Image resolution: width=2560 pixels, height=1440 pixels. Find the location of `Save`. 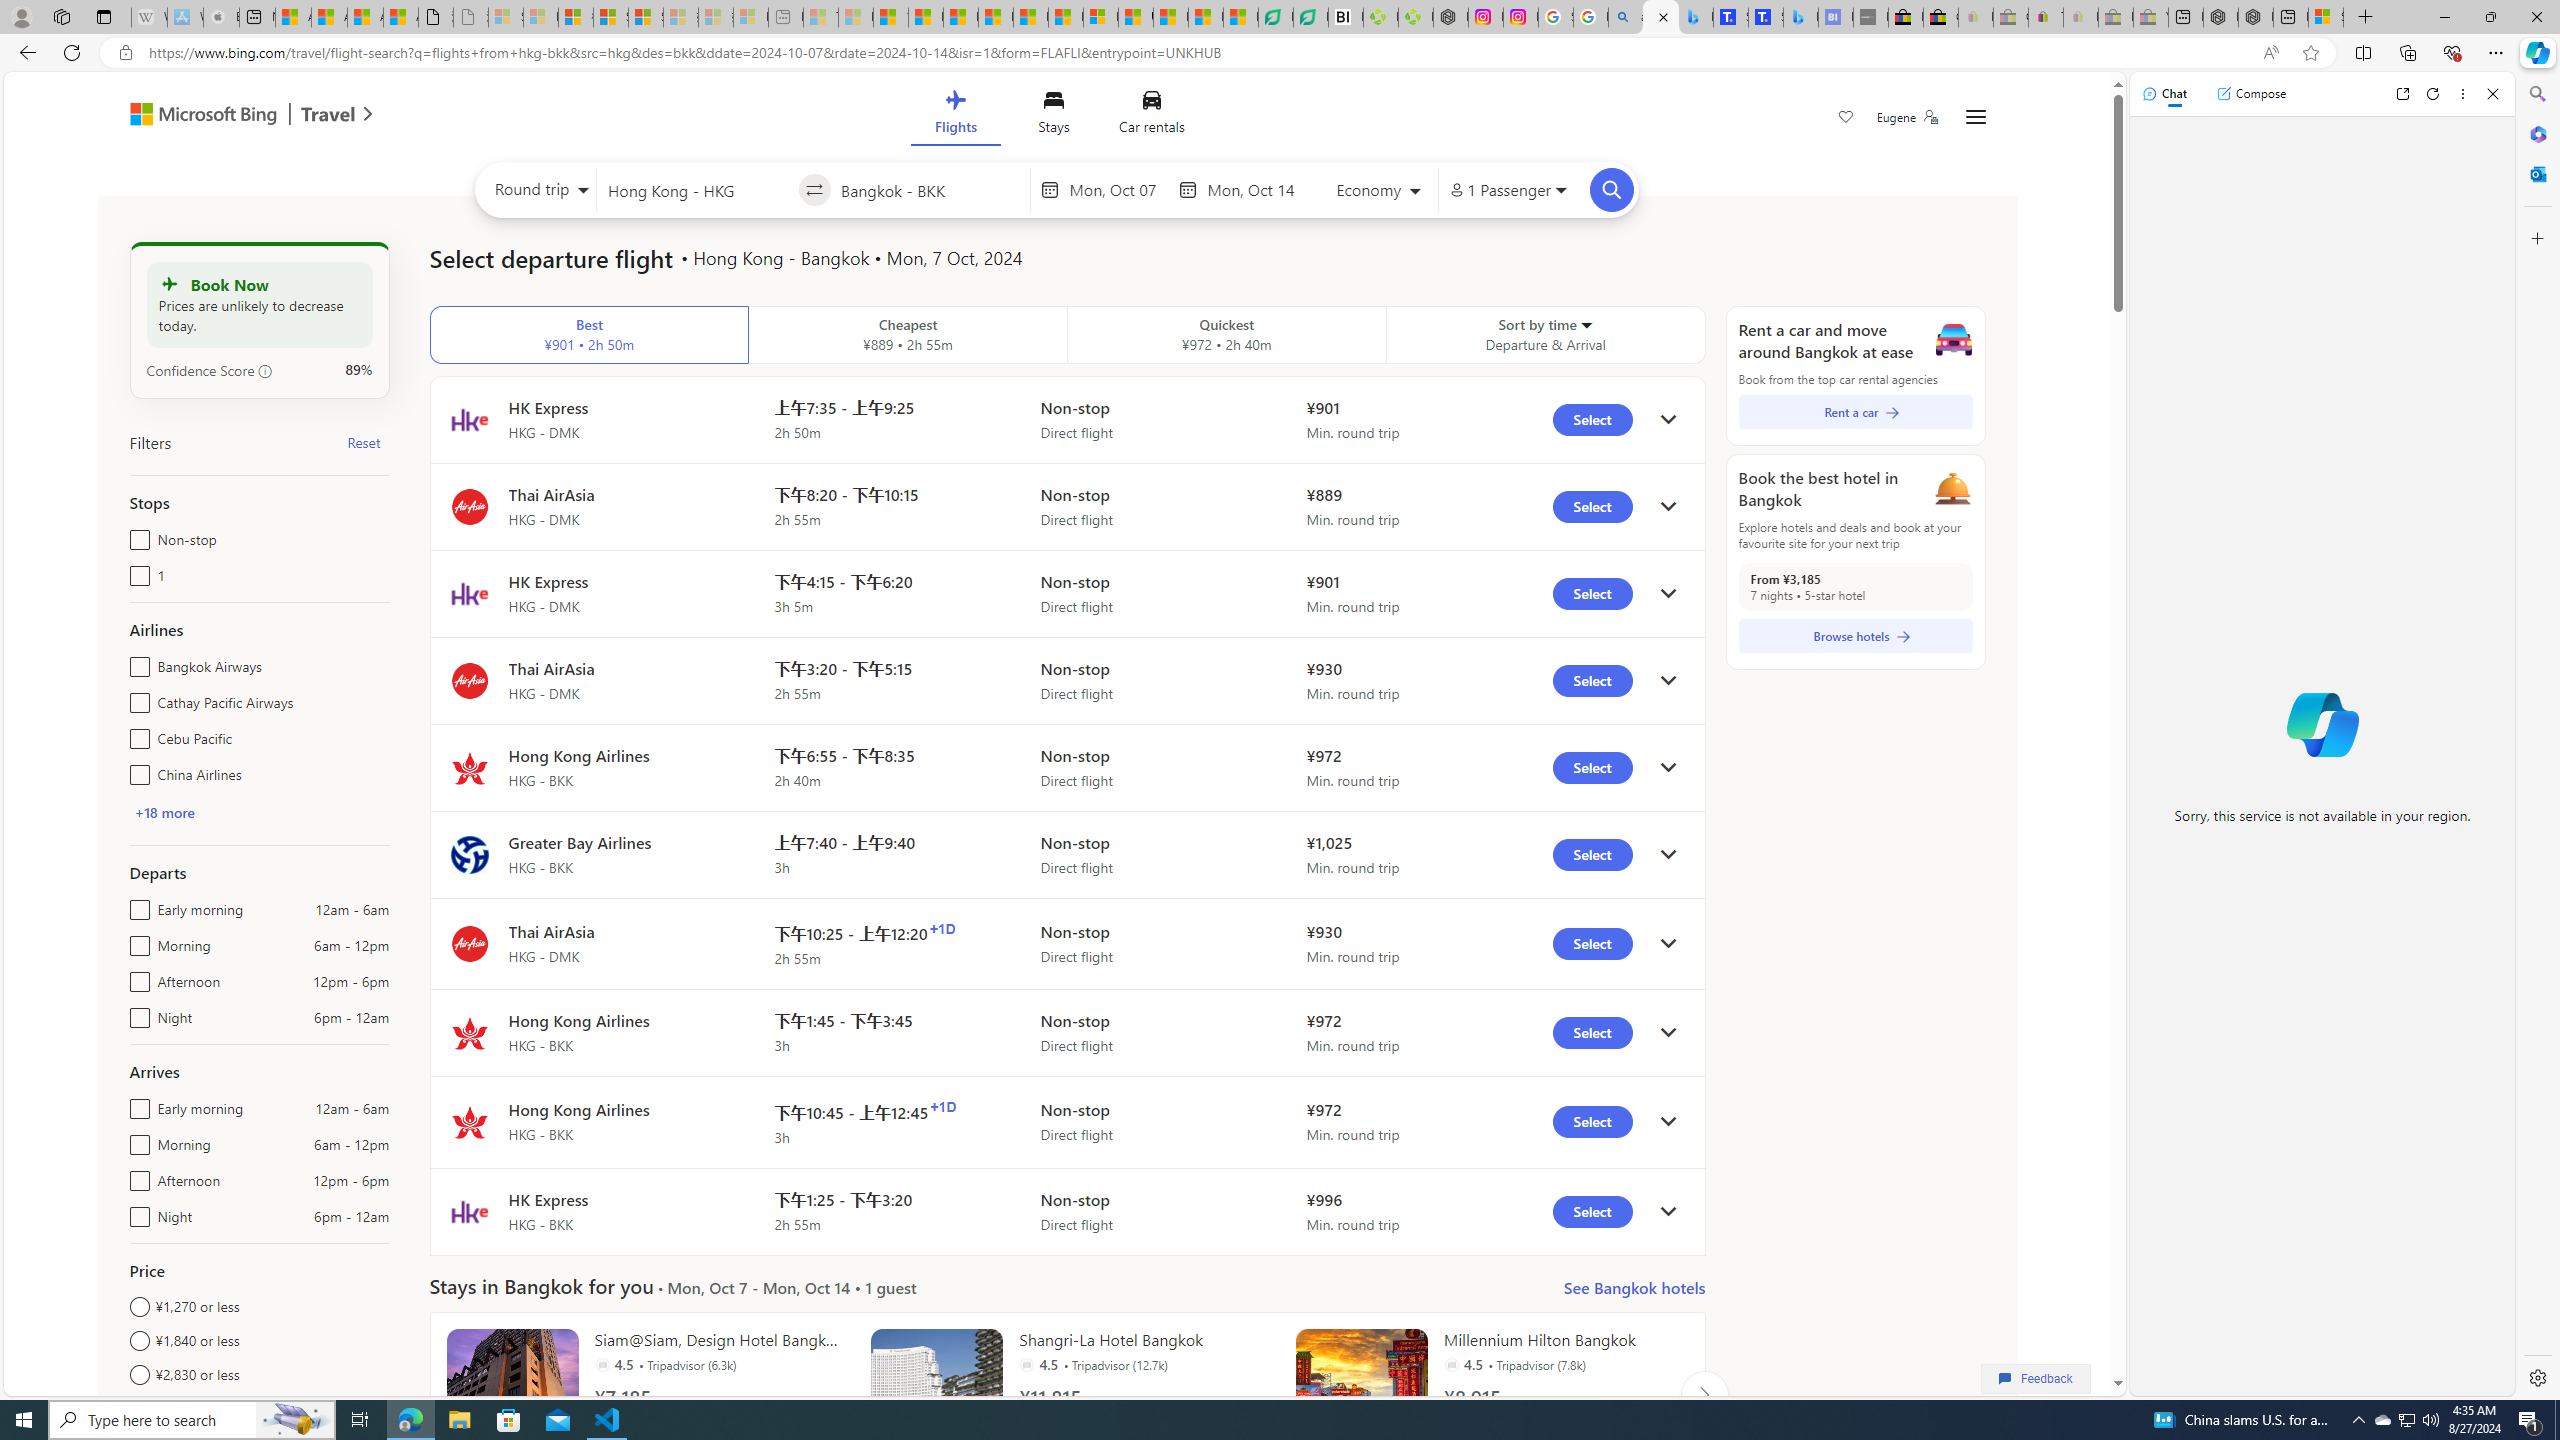

Save is located at coordinates (1846, 119).